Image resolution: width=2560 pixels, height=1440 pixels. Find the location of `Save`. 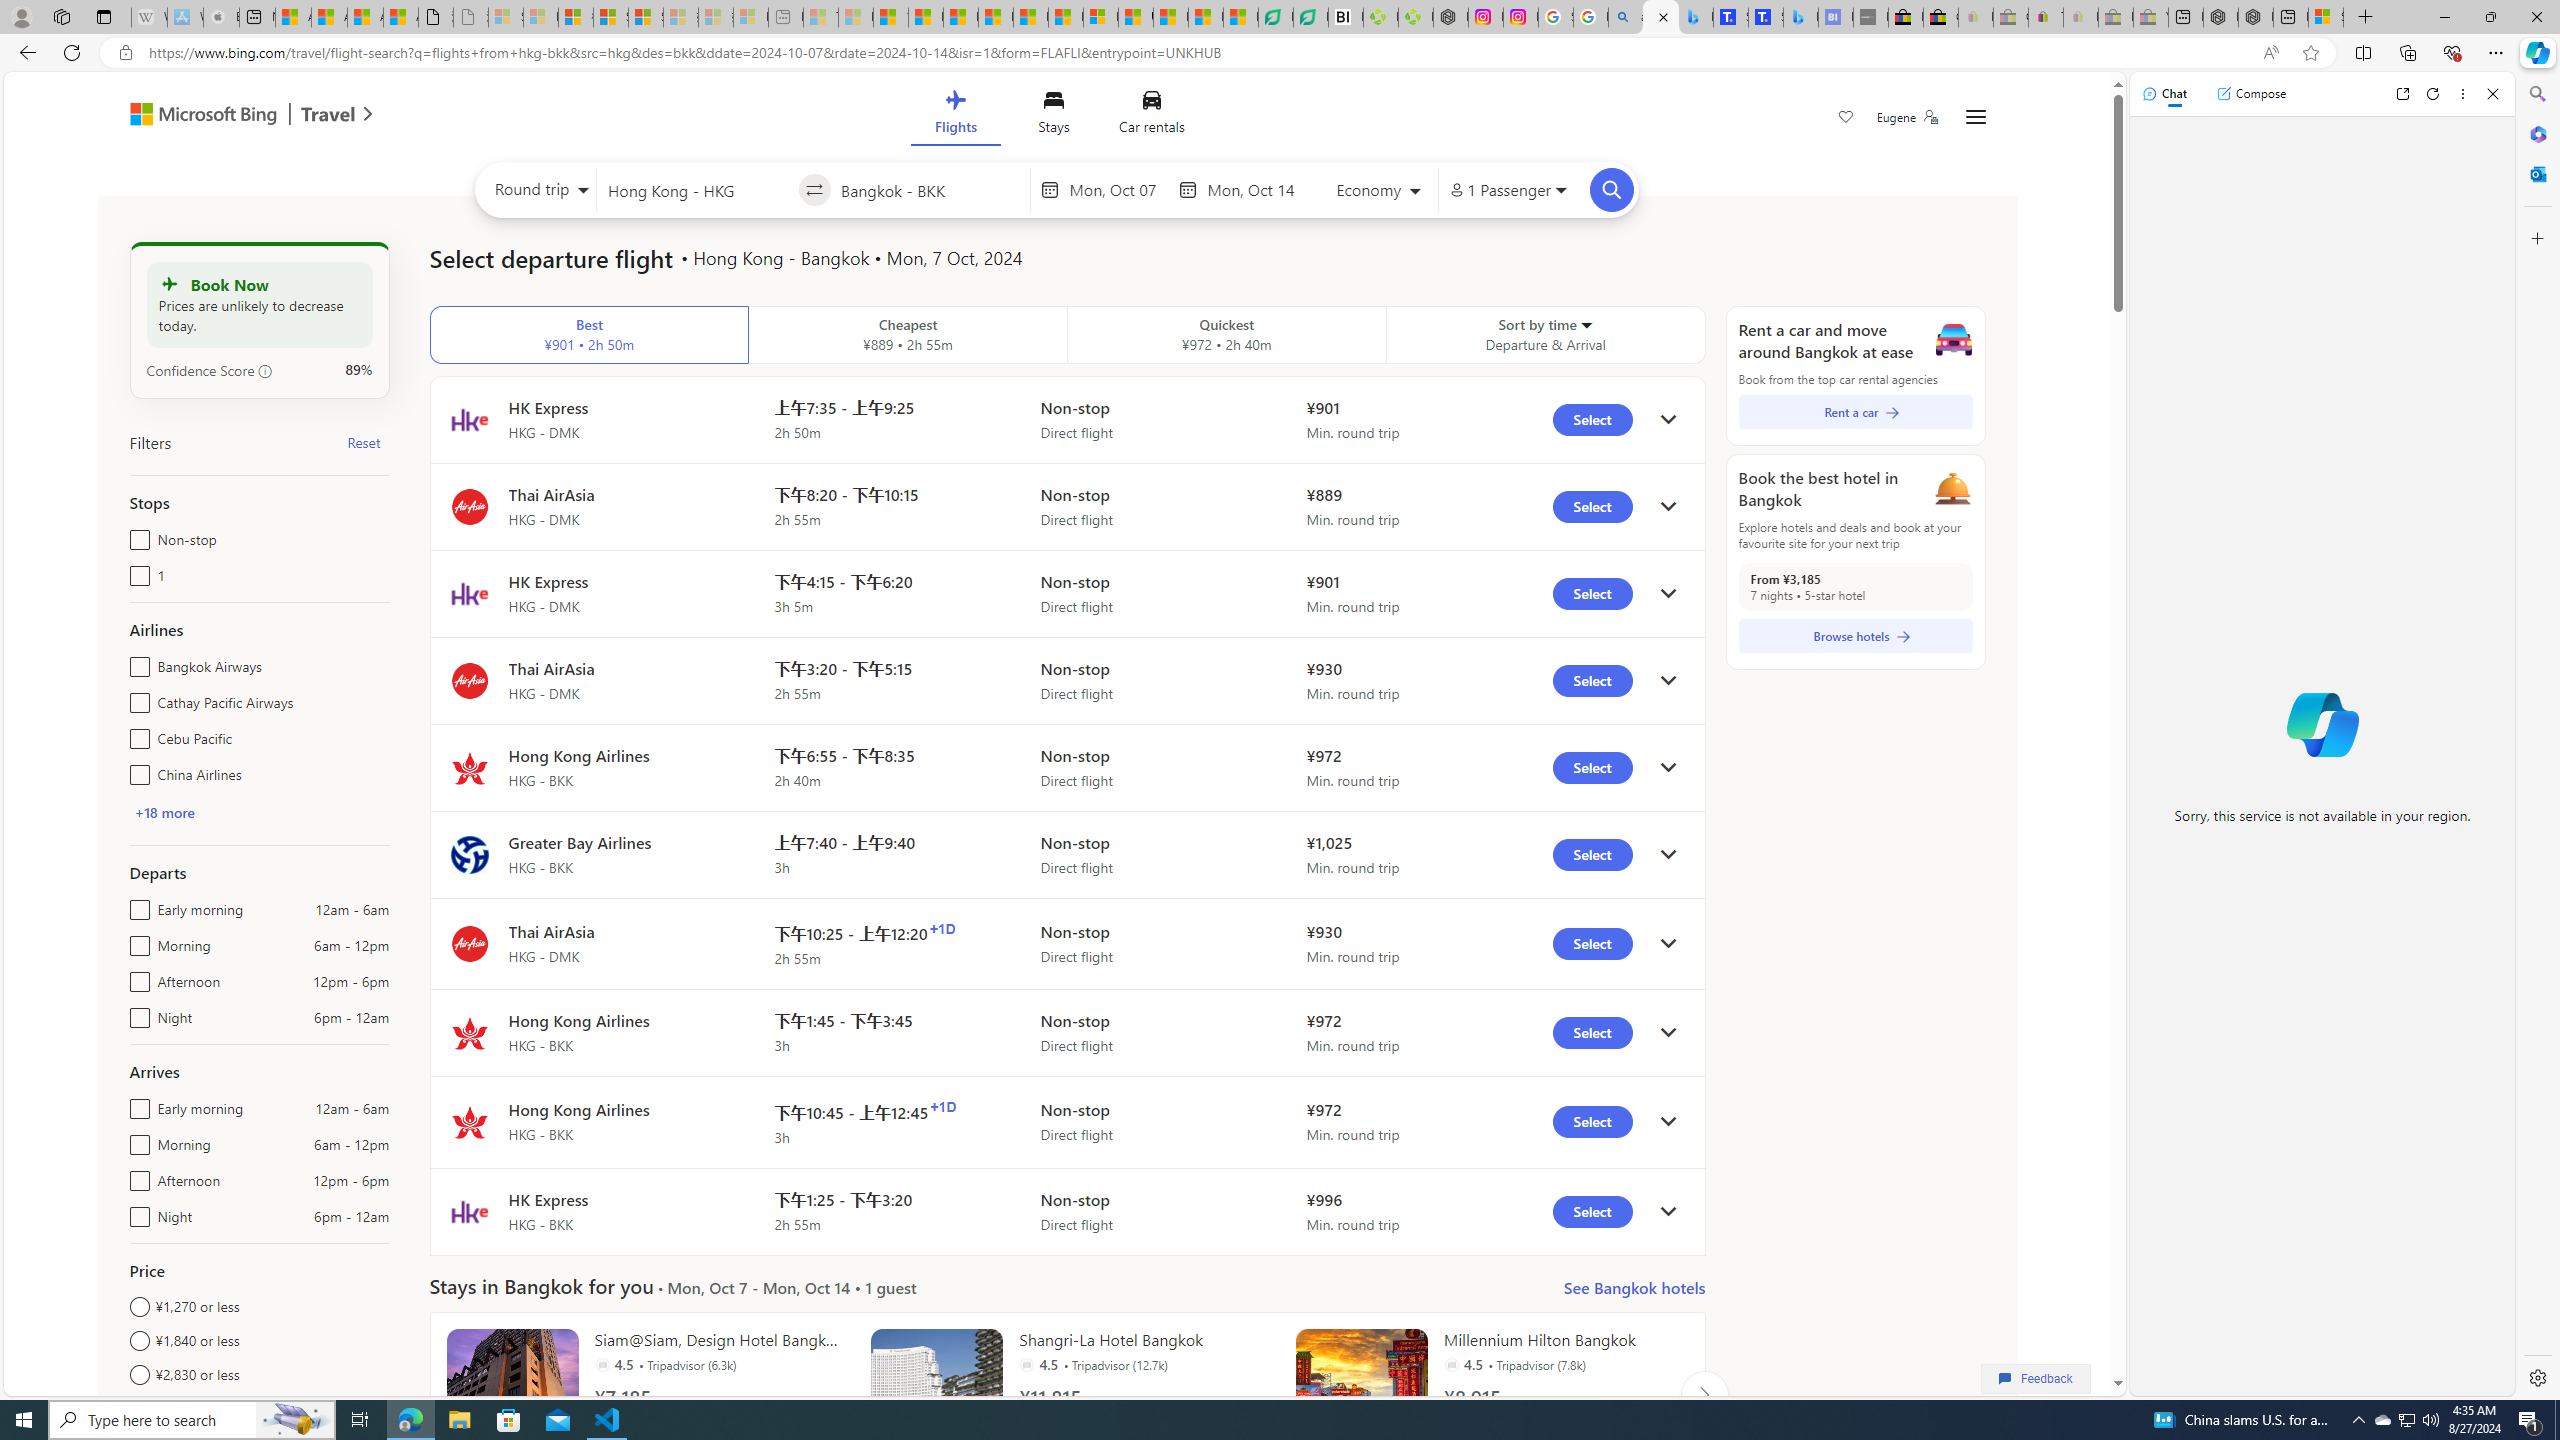

Save is located at coordinates (1846, 119).